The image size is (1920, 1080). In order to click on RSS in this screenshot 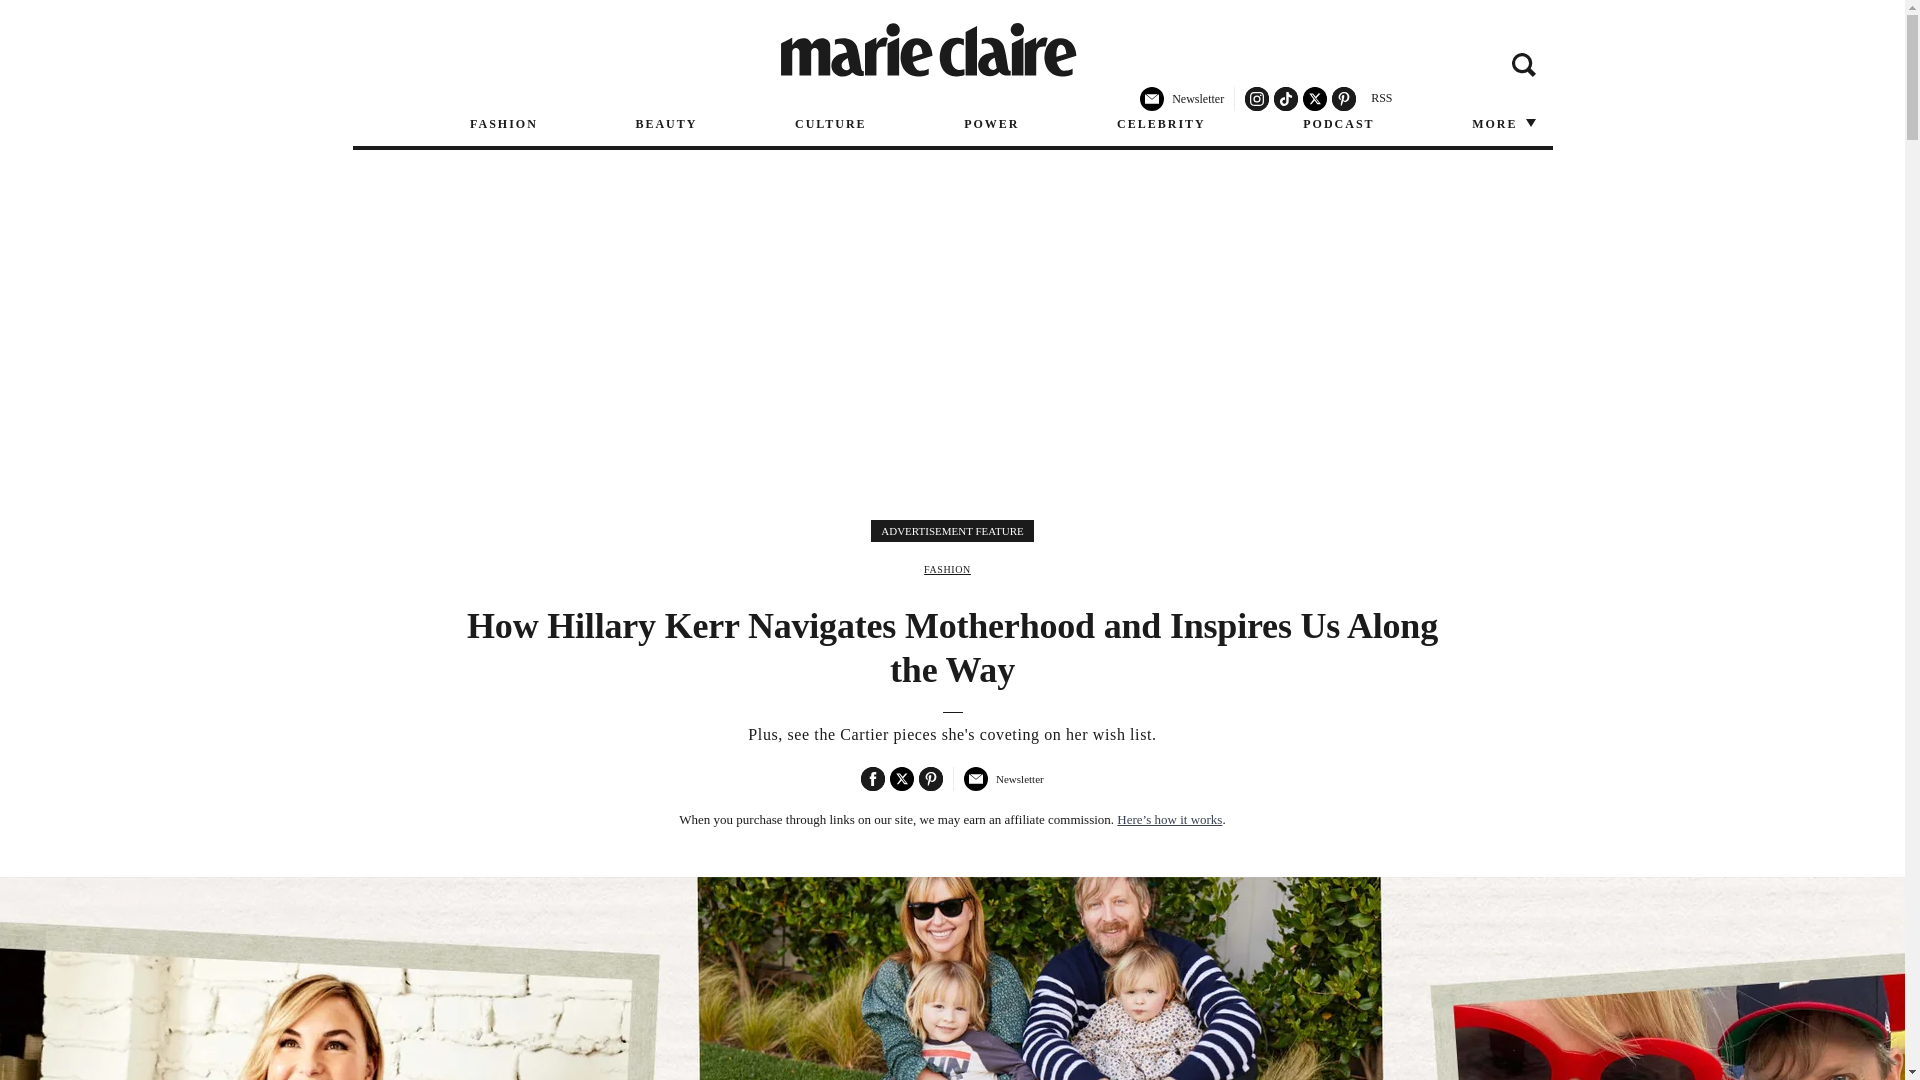, I will do `click(1381, 97)`.